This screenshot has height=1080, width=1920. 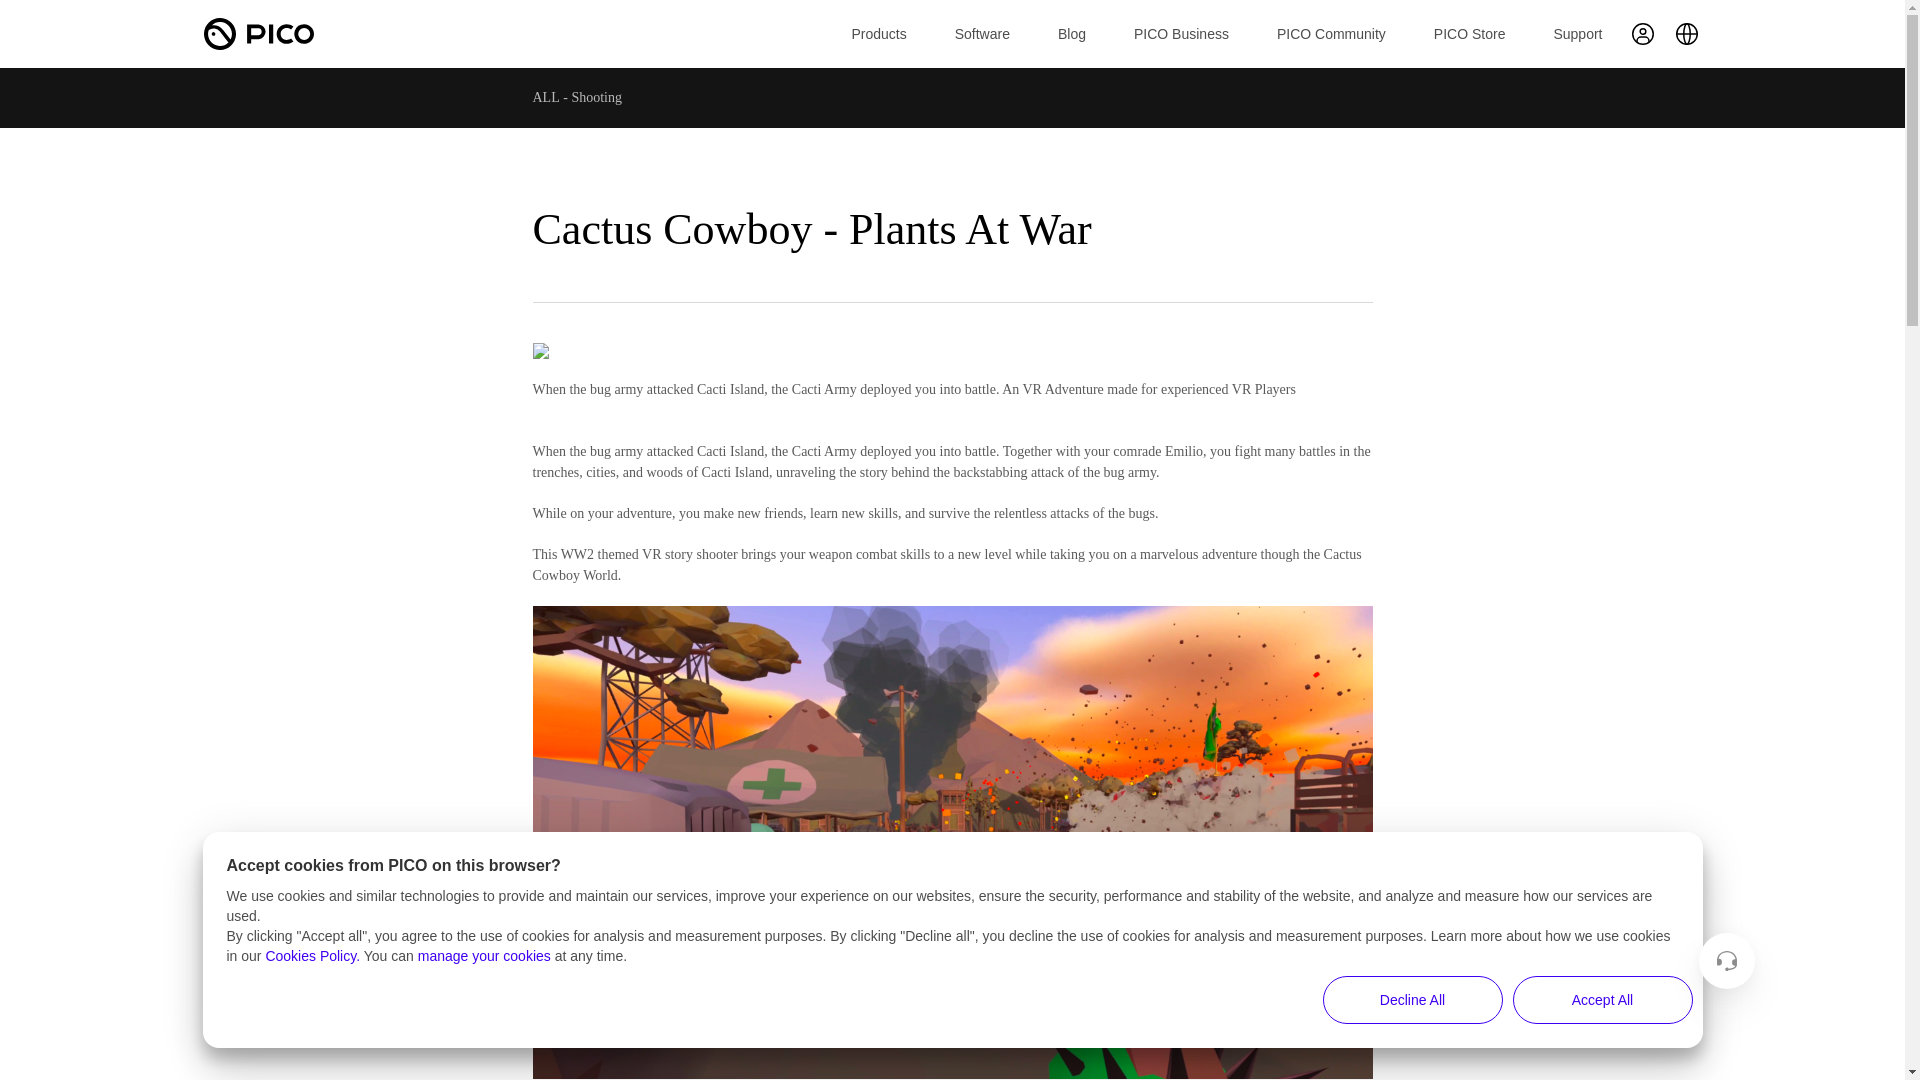 What do you see at coordinates (1331, 34) in the screenshot?
I see `PICO Community` at bounding box center [1331, 34].